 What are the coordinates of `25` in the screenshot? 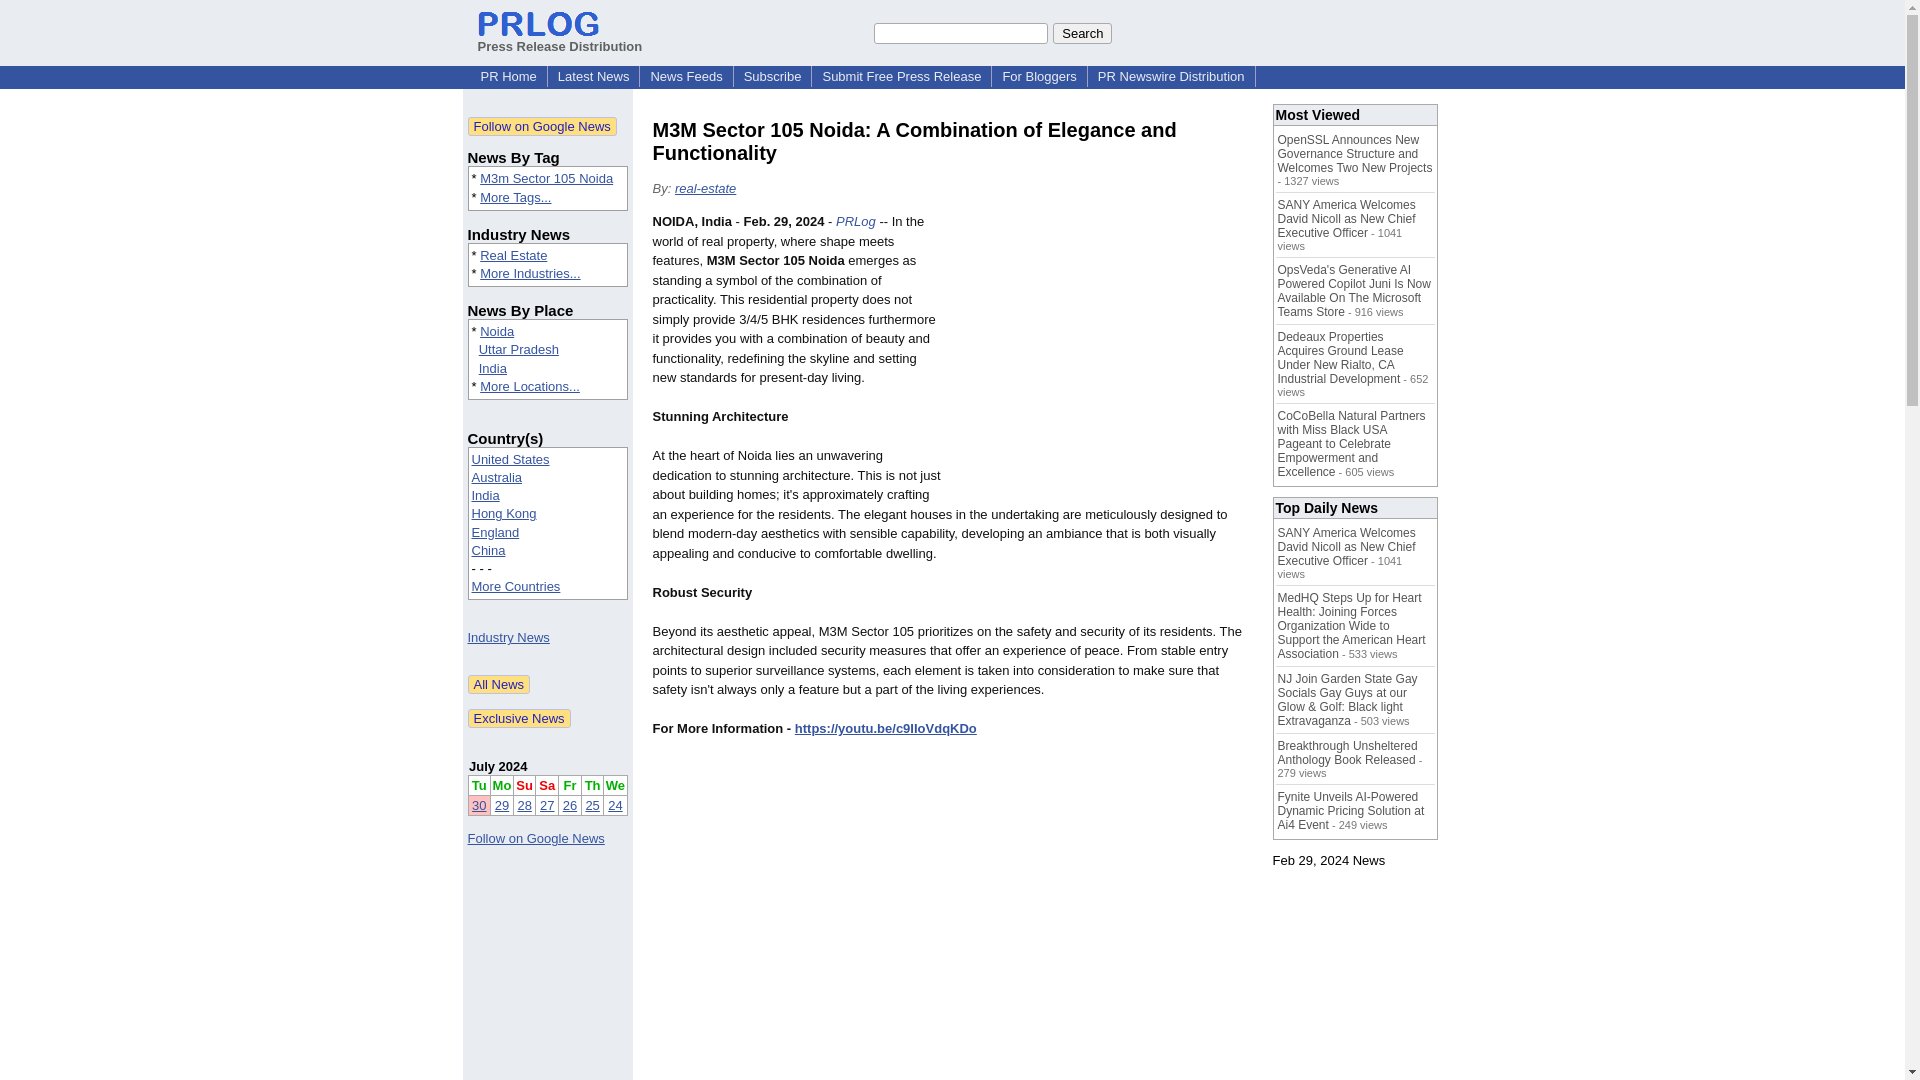 It's located at (592, 806).